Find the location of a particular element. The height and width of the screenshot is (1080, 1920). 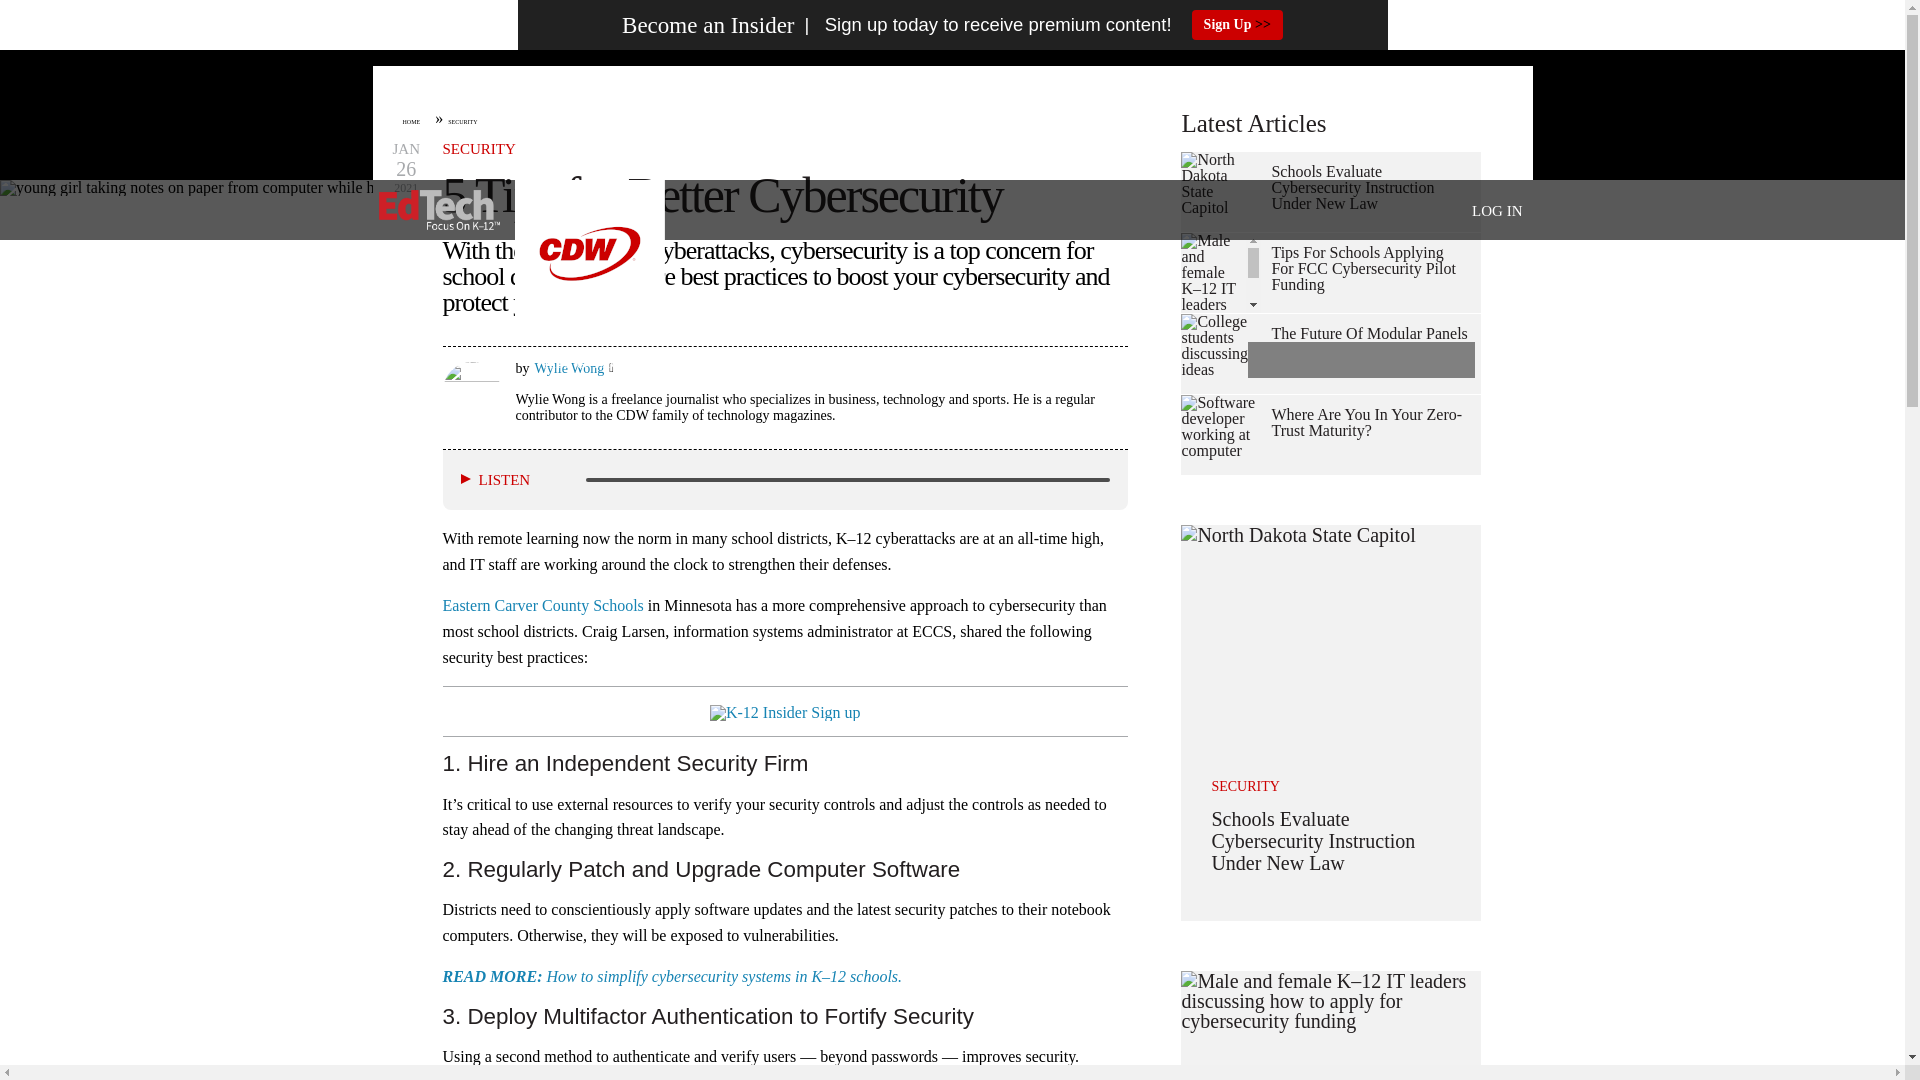

User menu is located at coordinates (1497, 210).